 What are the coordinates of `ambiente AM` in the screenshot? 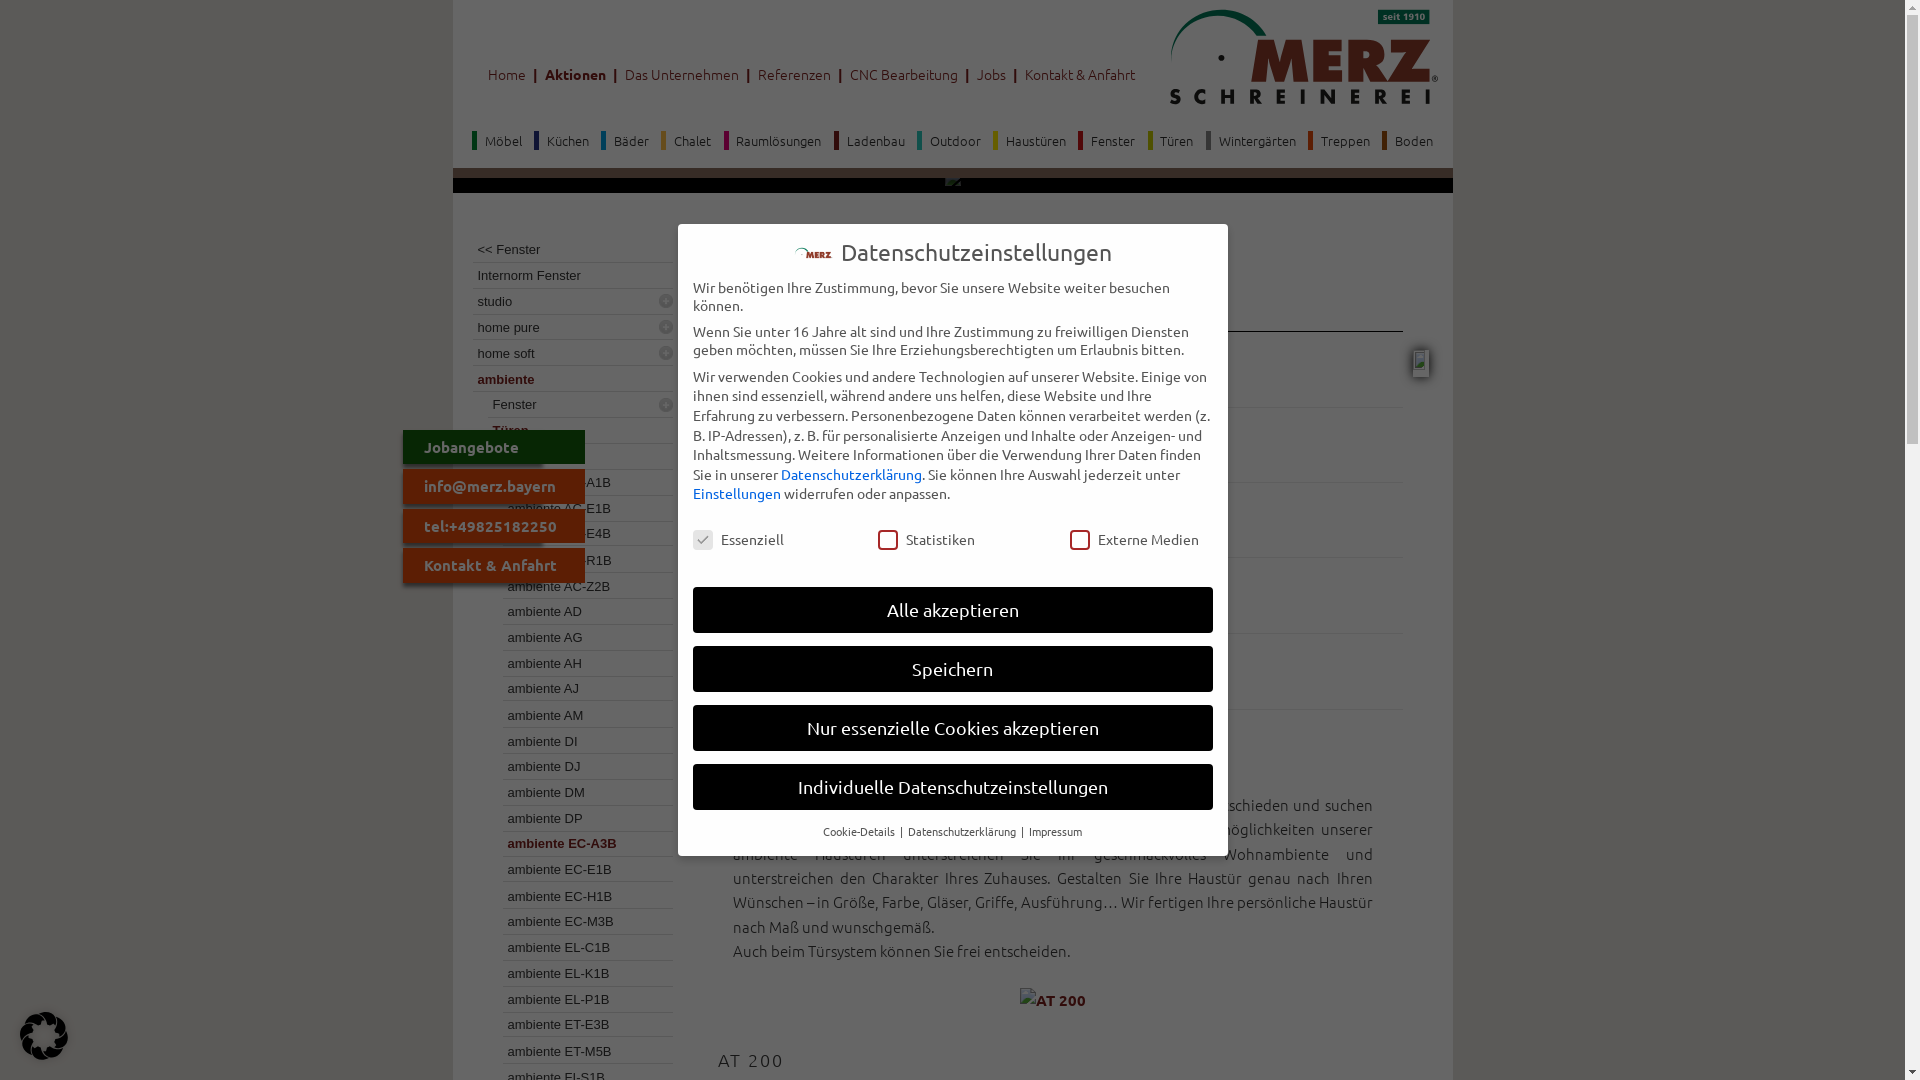 It's located at (580, 716).